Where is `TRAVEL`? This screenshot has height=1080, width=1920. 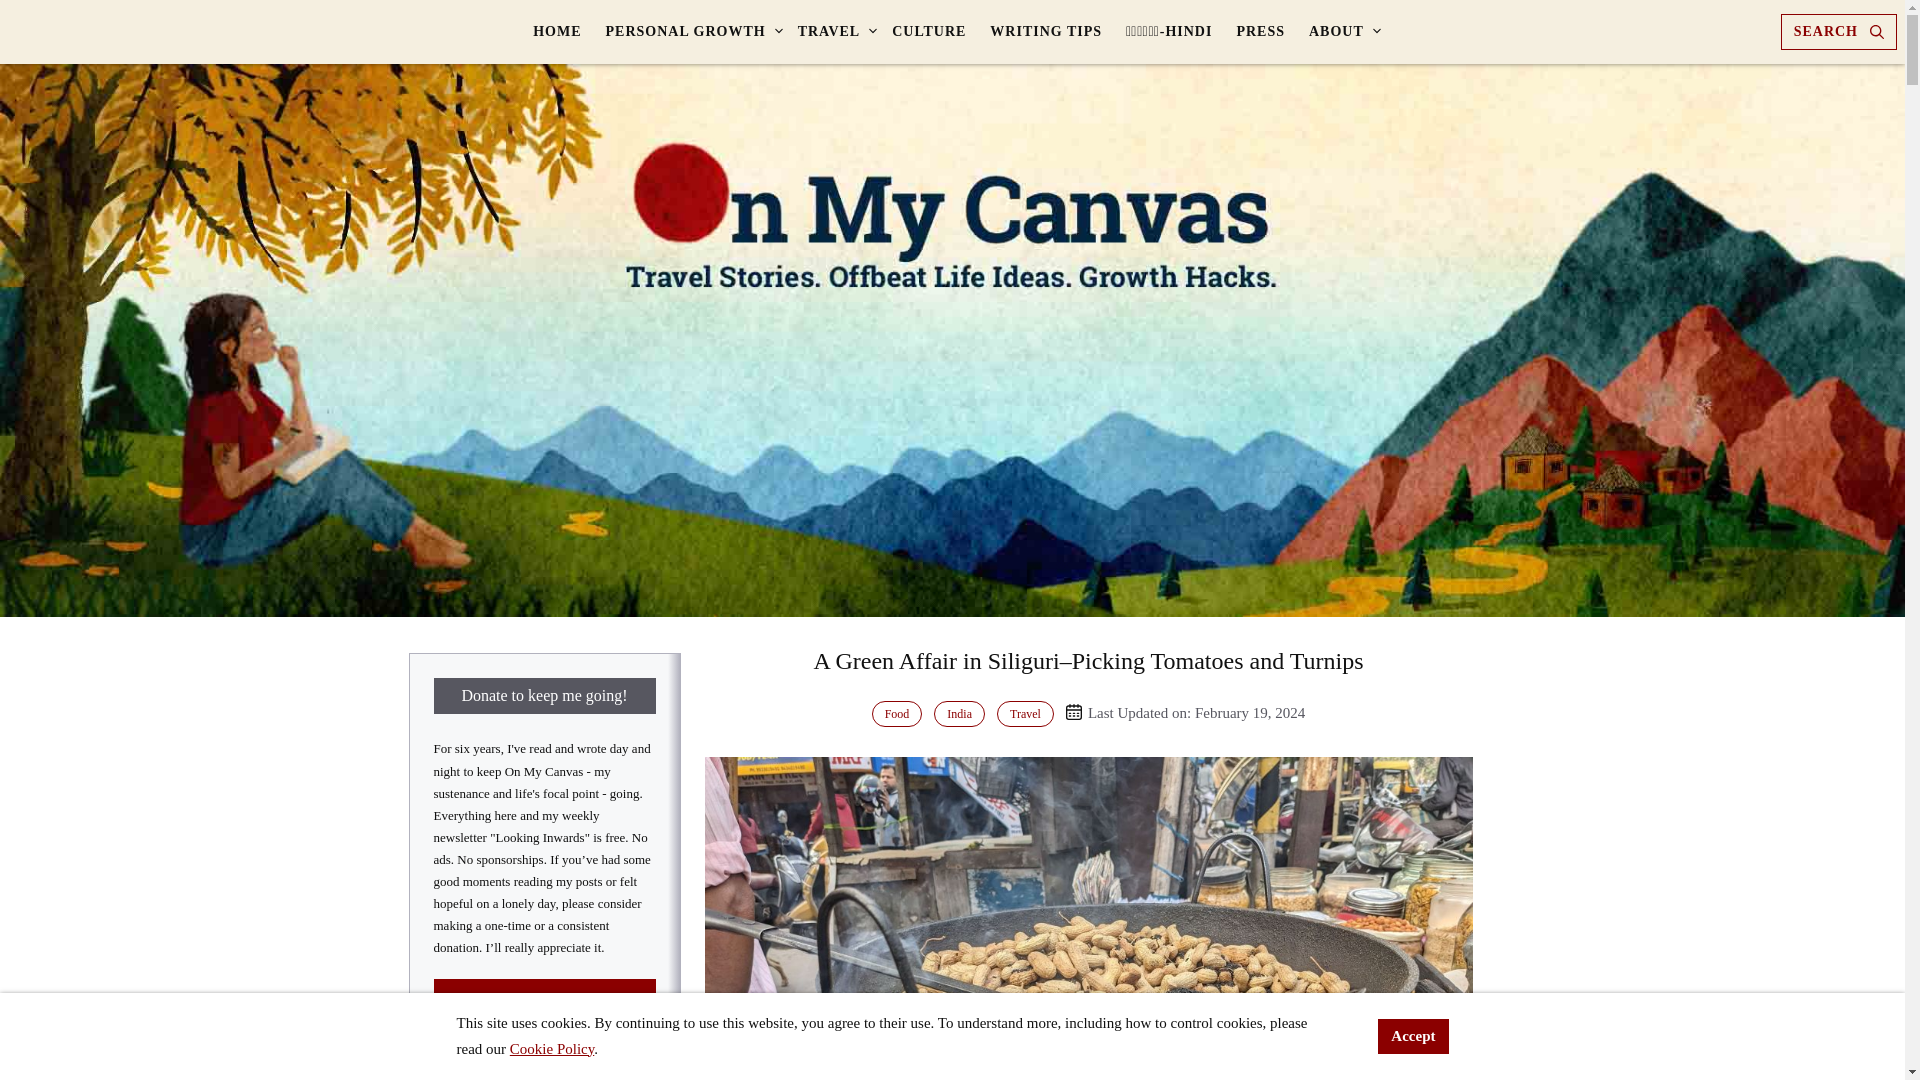
TRAVEL is located at coordinates (833, 32).